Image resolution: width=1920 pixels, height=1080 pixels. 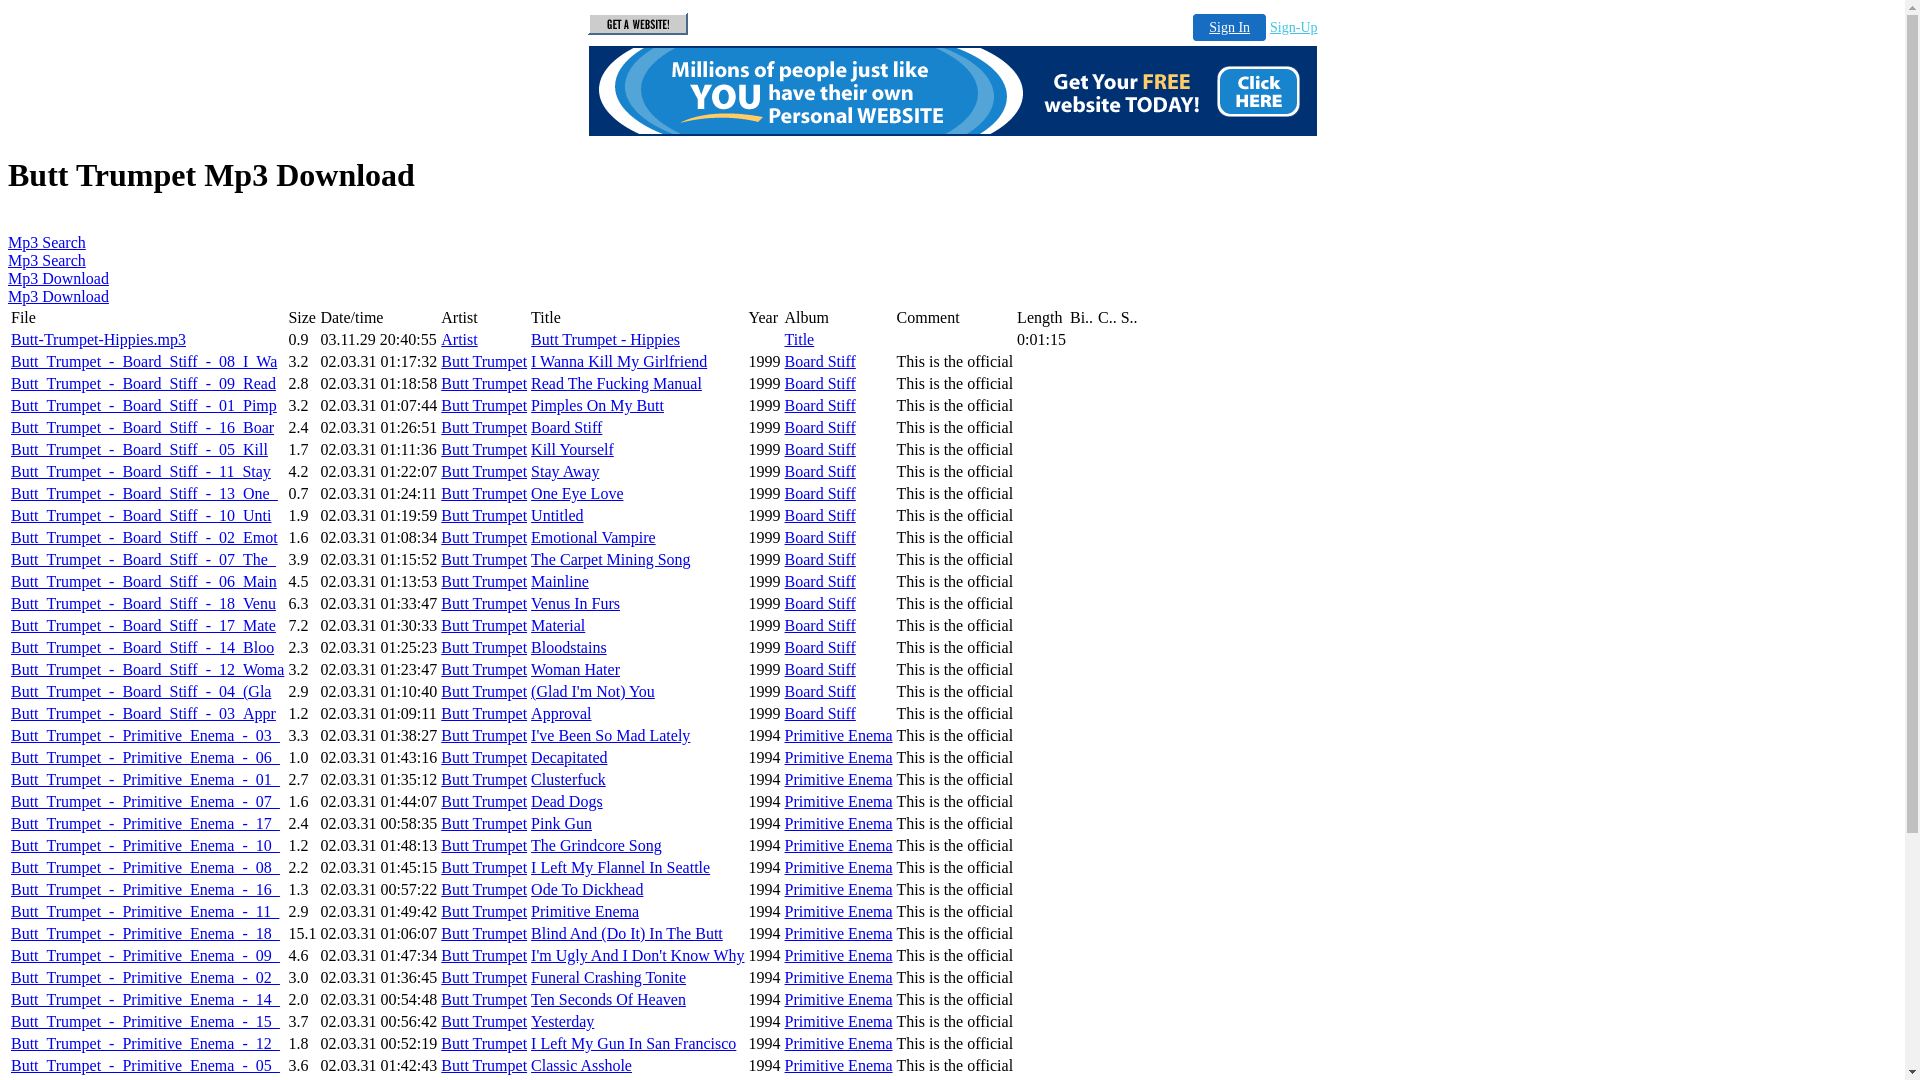 What do you see at coordinates (839, 934) in the screenshot?
I see `Primitive Enema` at bounding box center [839, 934].